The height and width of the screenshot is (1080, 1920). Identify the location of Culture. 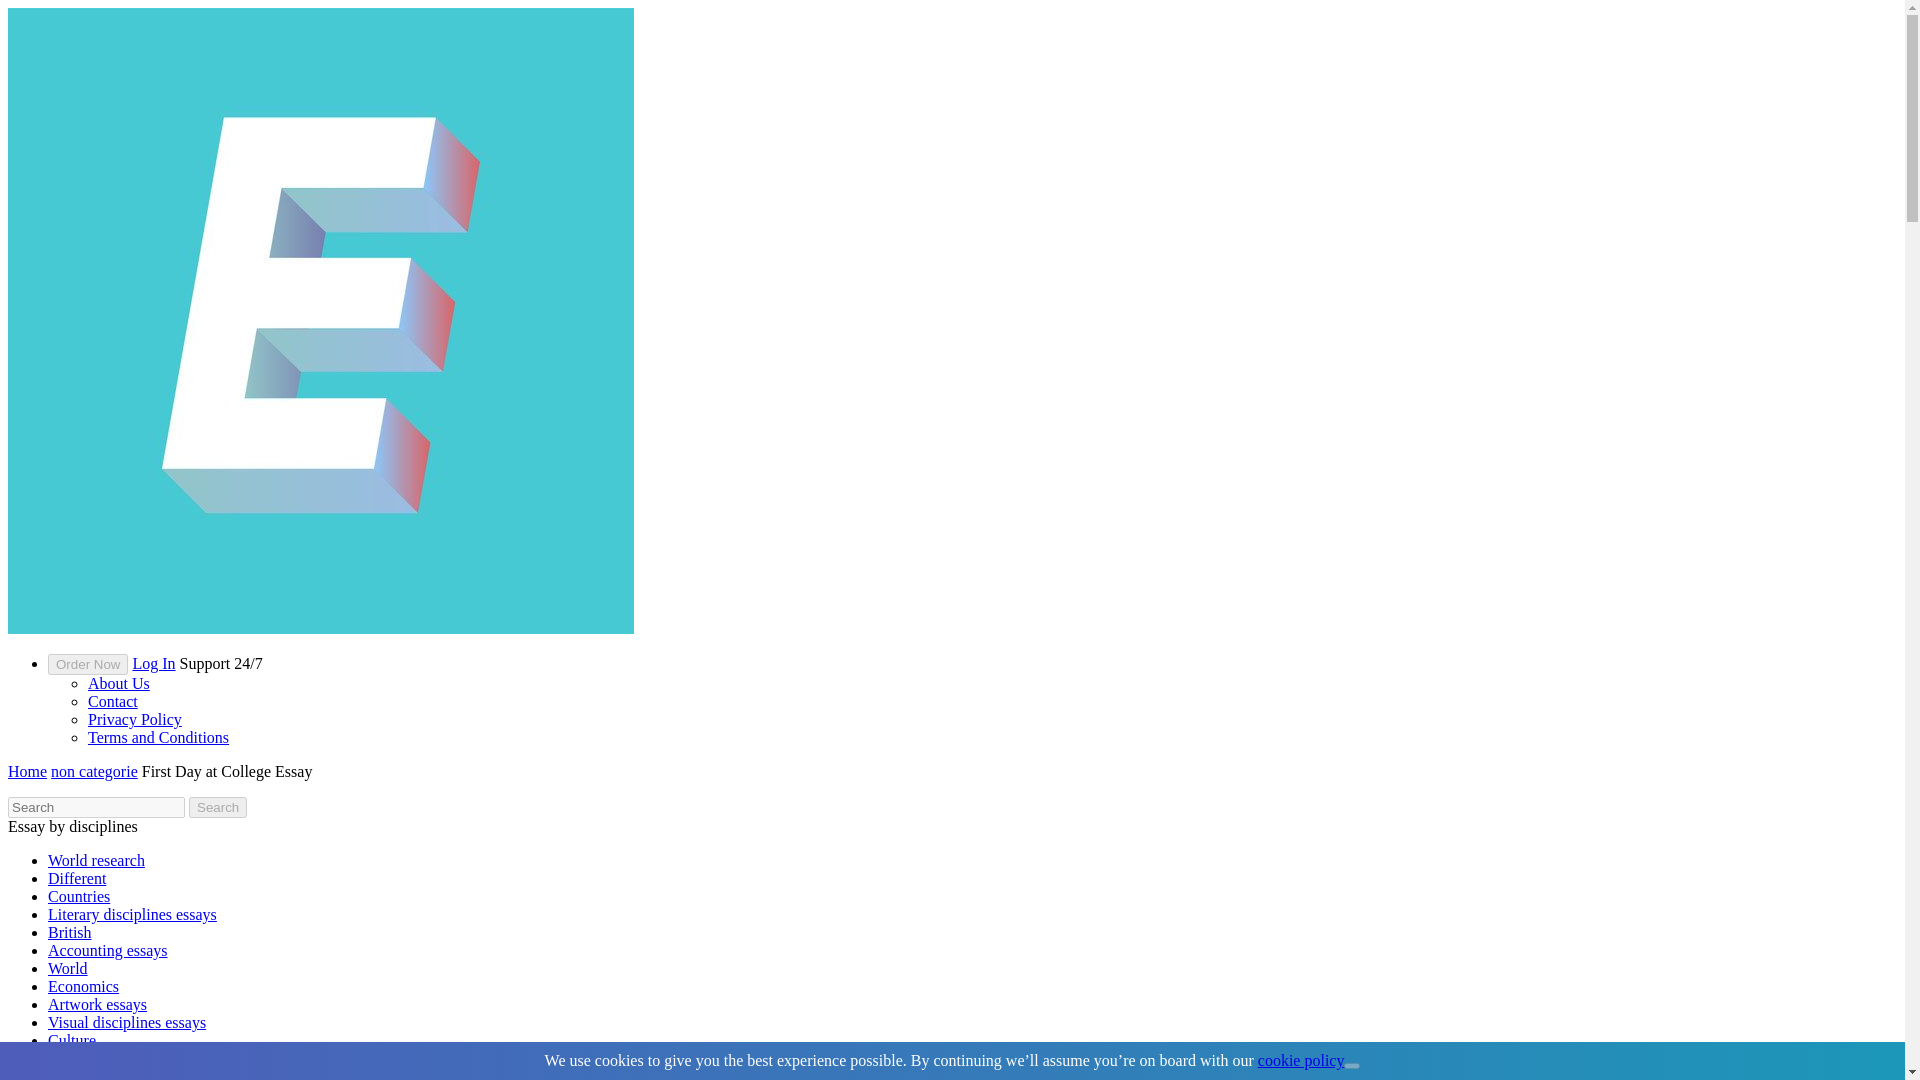
(72, 1040).